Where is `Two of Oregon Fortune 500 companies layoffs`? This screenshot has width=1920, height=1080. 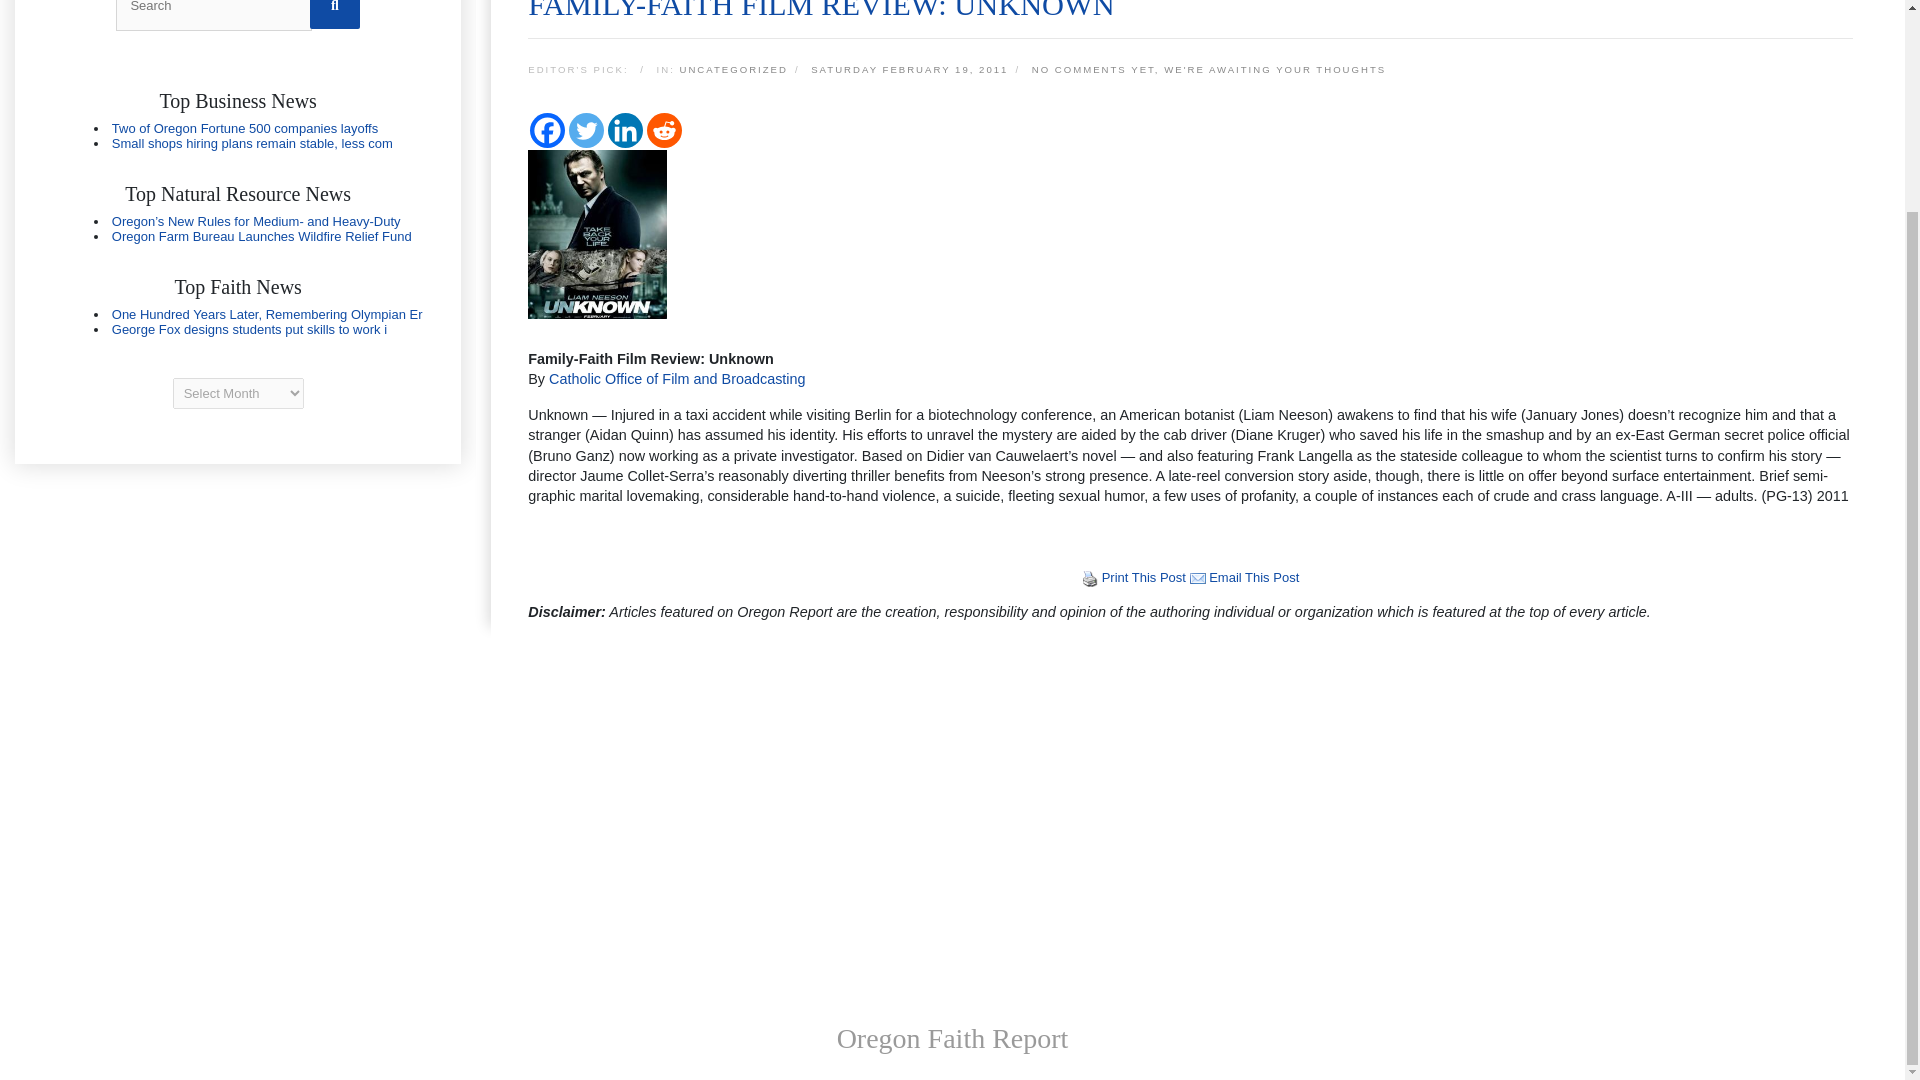
Two of Oregon Fortune 500 companies layoffs is located at coordinates (244, 128).